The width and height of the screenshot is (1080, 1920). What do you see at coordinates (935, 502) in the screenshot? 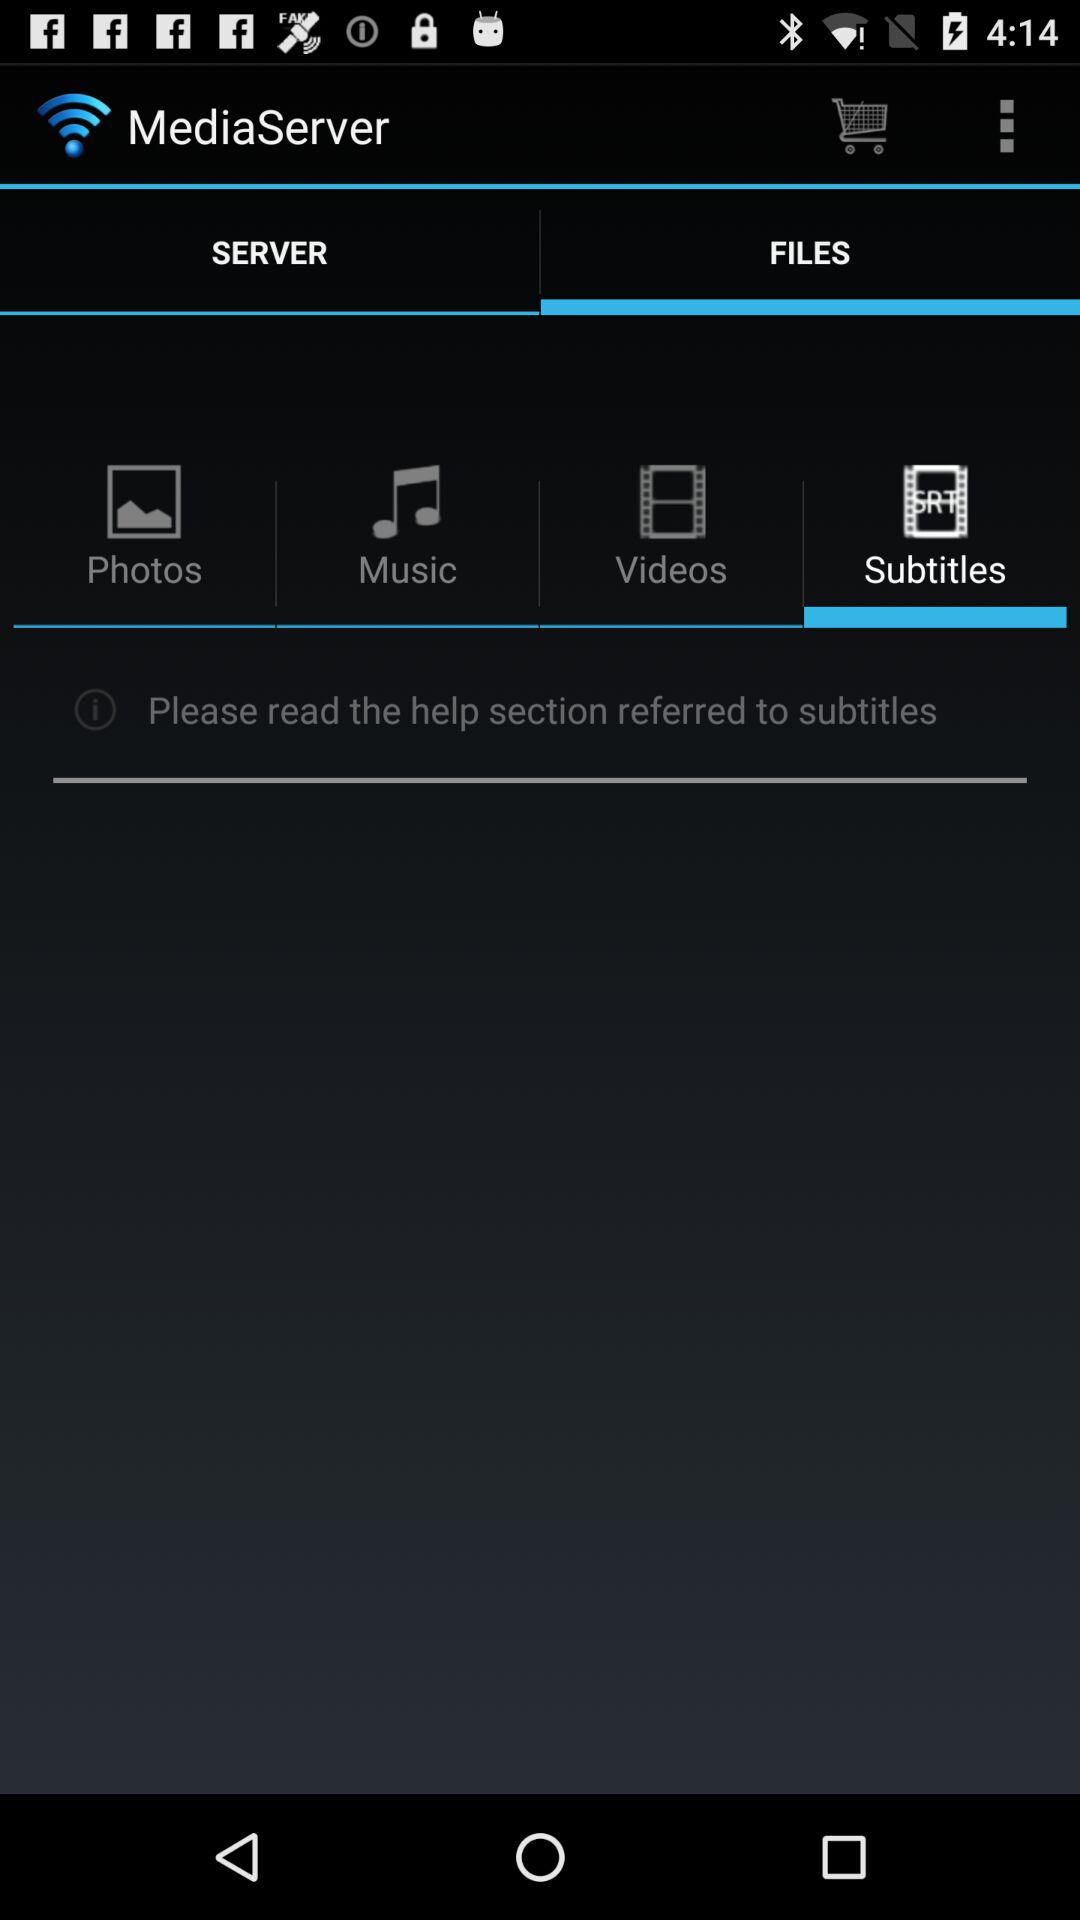
I see `click on subtitles icon` at bounding box center [935, 502].